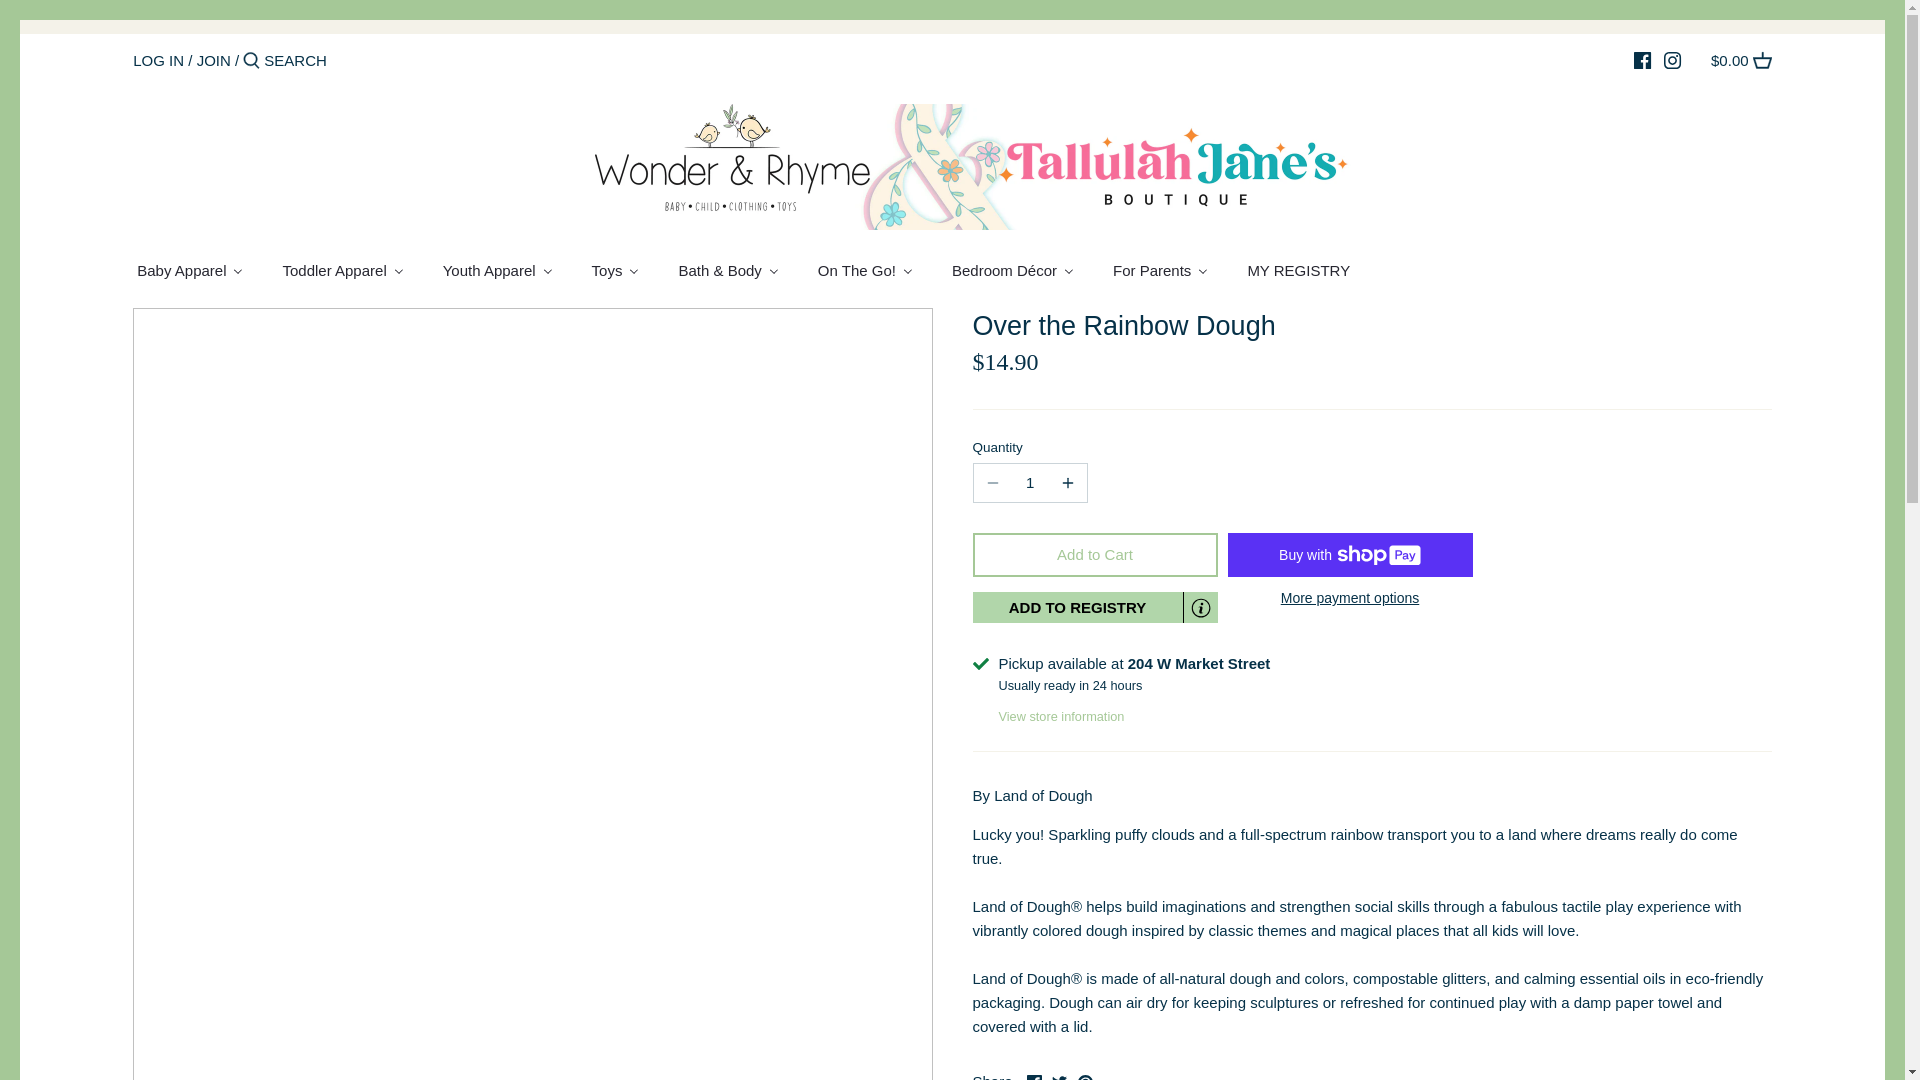 The height and width of the screenshot is (1080, 1920). Describe the element at coordinates (1034, 1077) in the screenshot. I see `Facebook` at that location.